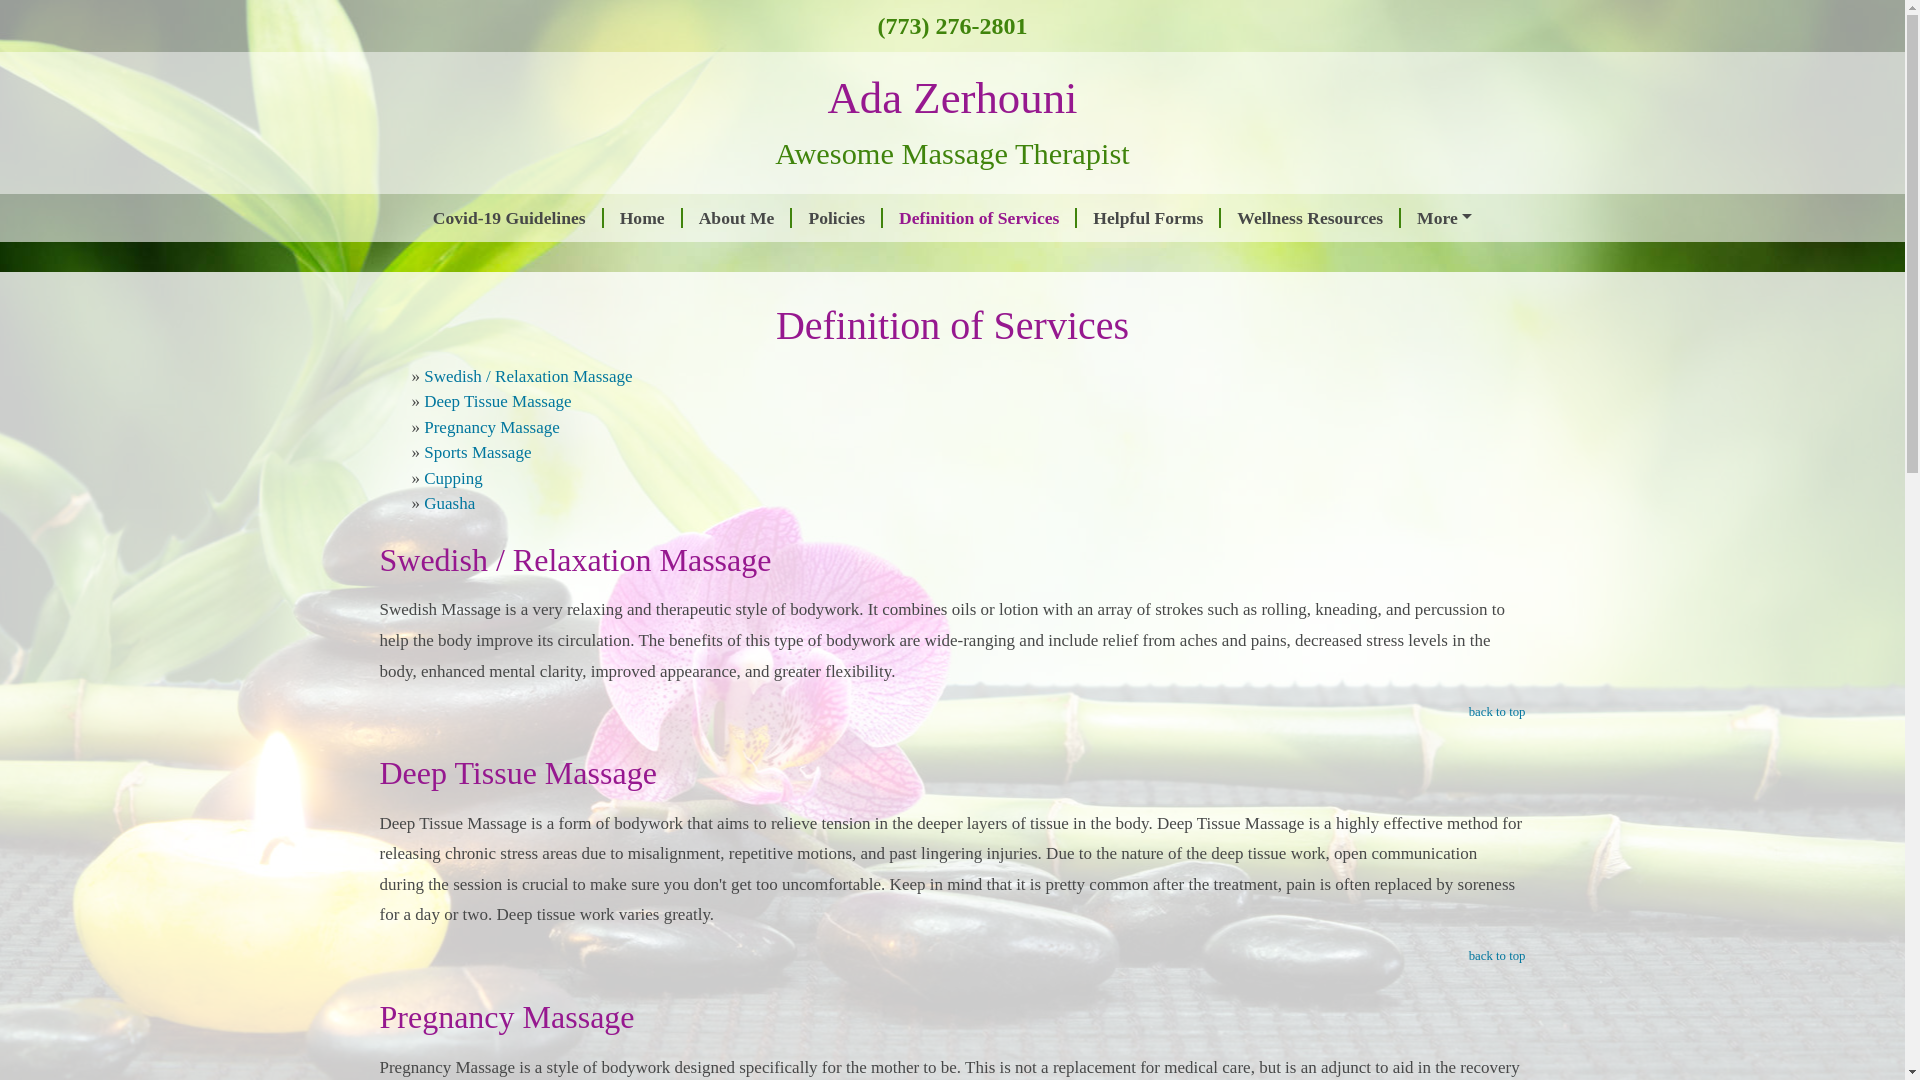 Image resolution: width=1920 pixels, height=1080 pixels. Describe the element at coordinates (738, 217) in the screenshot. I see `About Me` at that location.